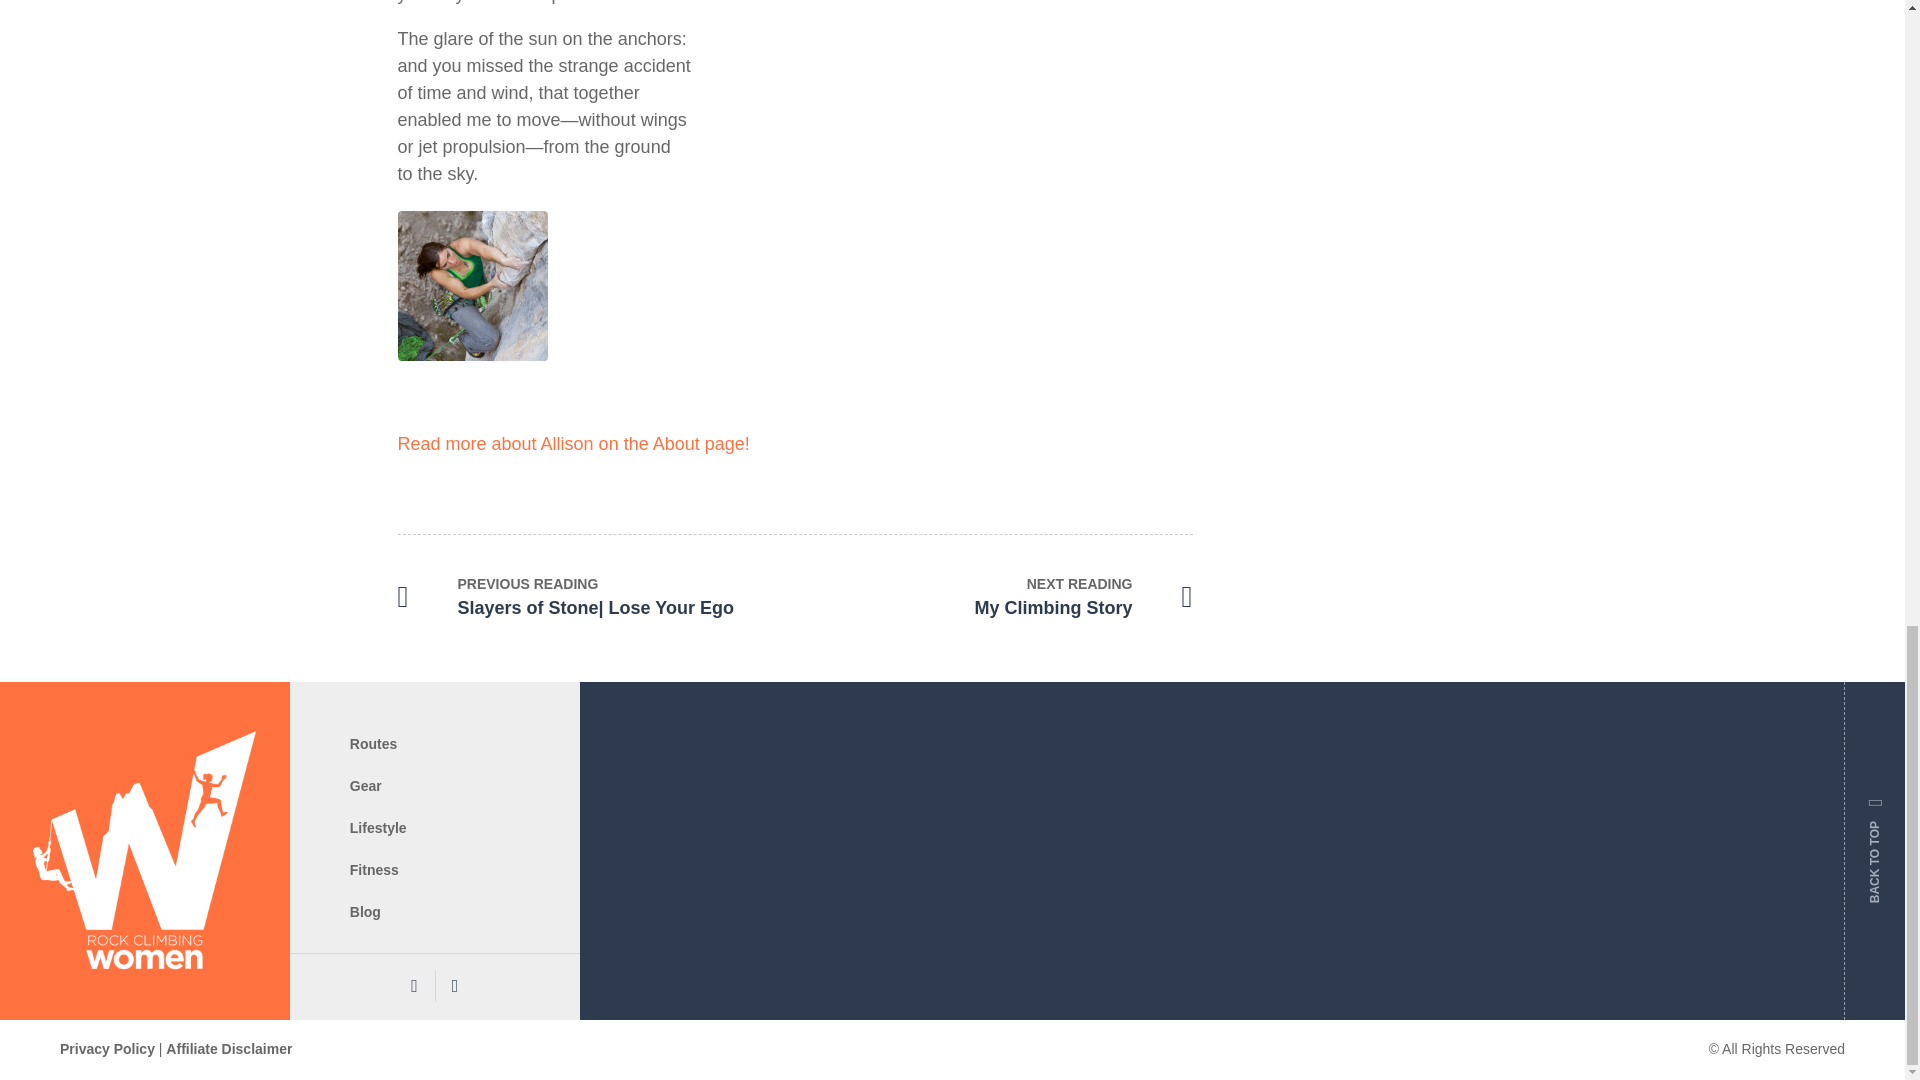 This screenshot has width=1920, height=1080. What do you see at coordinates (993, 598) in the screenshot?
I see `Routes` at bounding box center [993, 598].